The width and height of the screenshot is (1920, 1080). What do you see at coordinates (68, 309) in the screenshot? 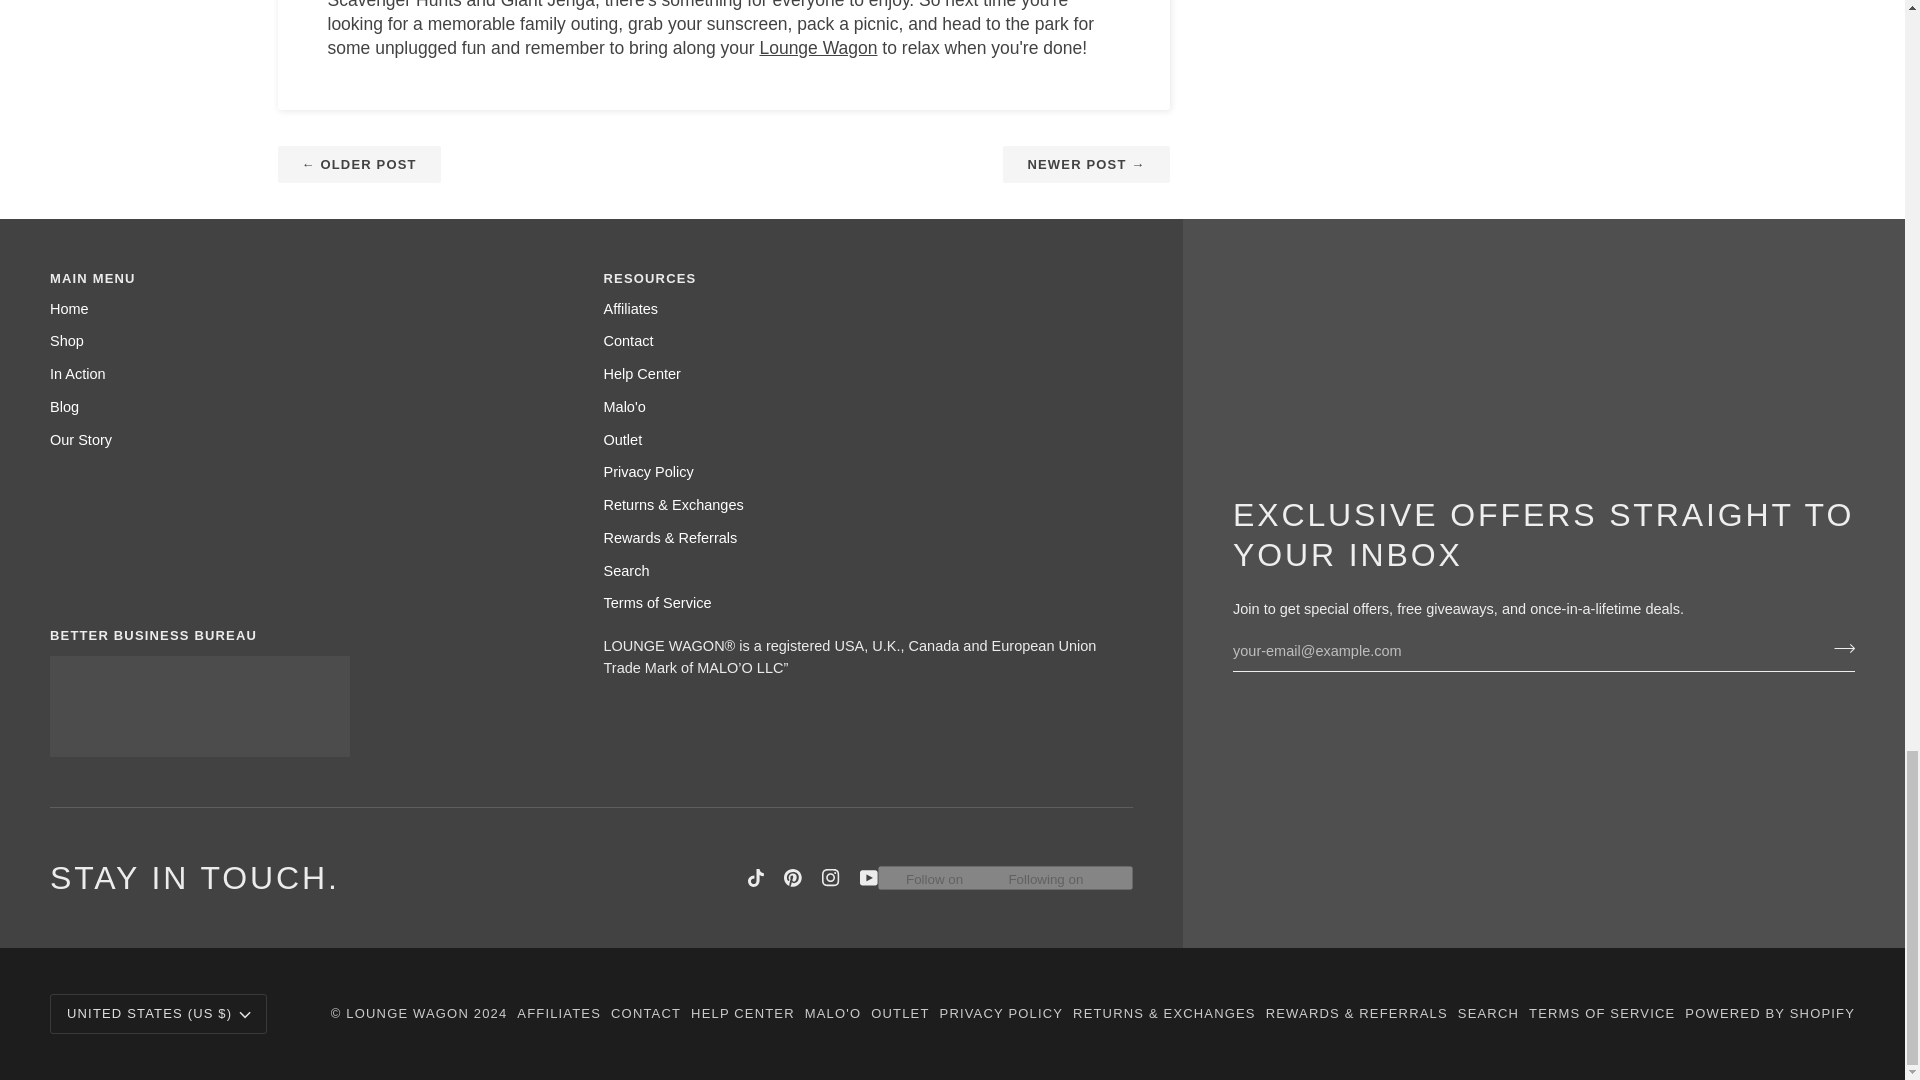
I see `Home` at bounding box center [68, 309].